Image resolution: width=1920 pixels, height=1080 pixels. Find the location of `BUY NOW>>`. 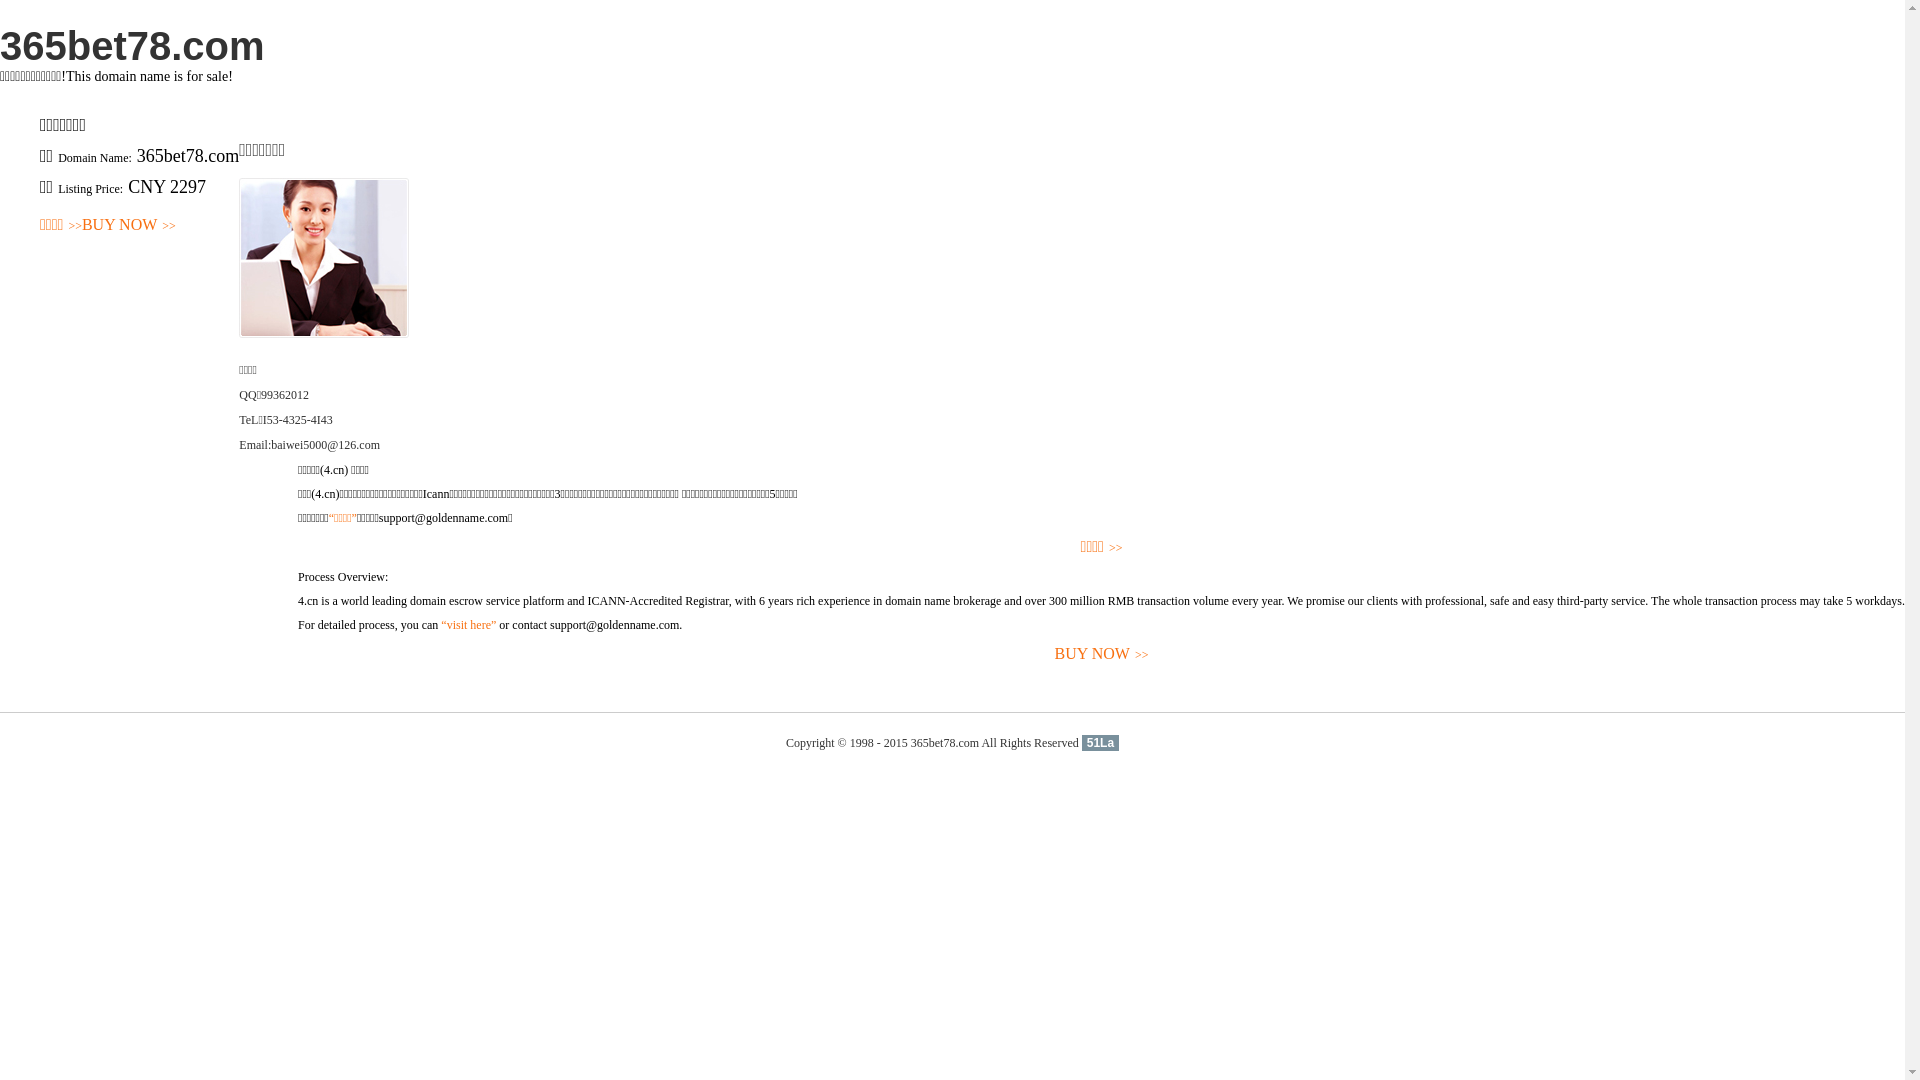

BUY NOW>> is located at coordinates (129, 226).